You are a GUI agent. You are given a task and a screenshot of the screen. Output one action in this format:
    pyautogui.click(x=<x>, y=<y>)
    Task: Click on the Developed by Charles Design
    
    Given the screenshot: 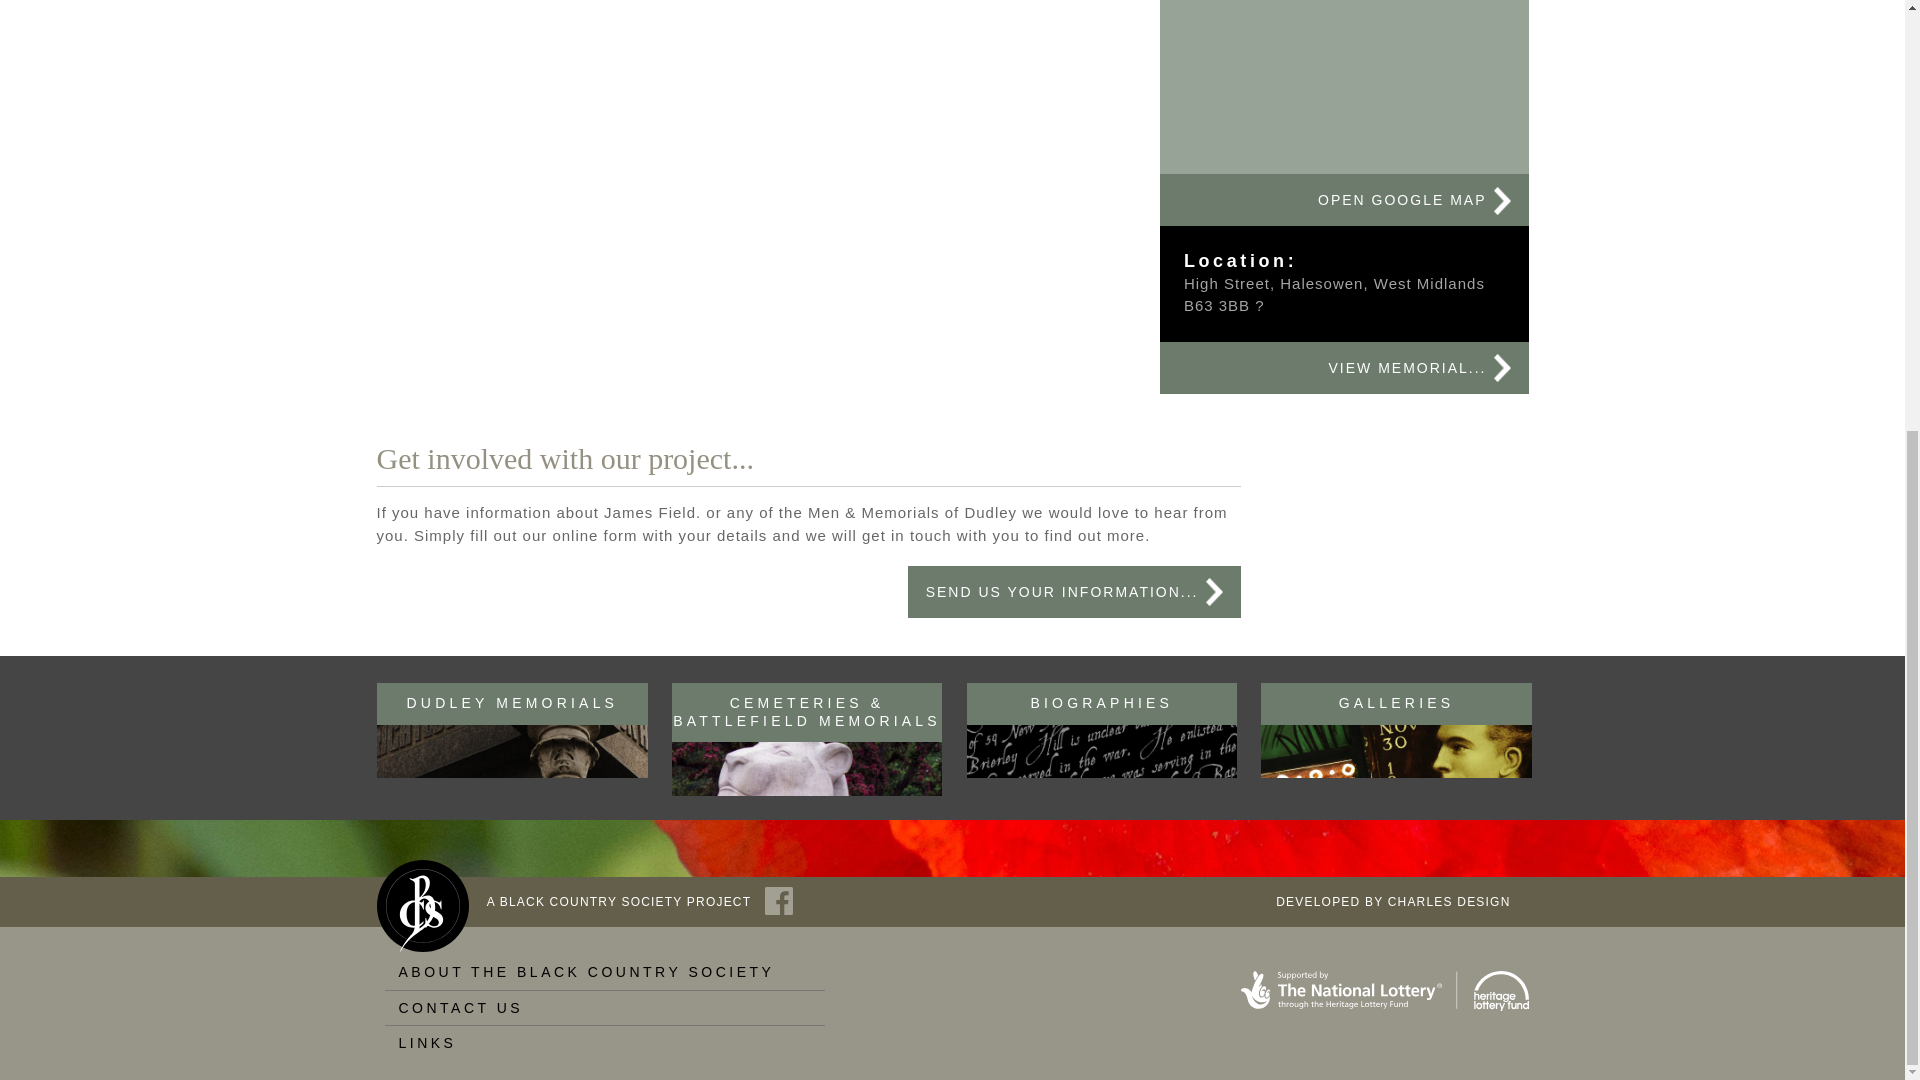 What is the action you would take?
    pyautogui.click(x=1392, y=901)
    